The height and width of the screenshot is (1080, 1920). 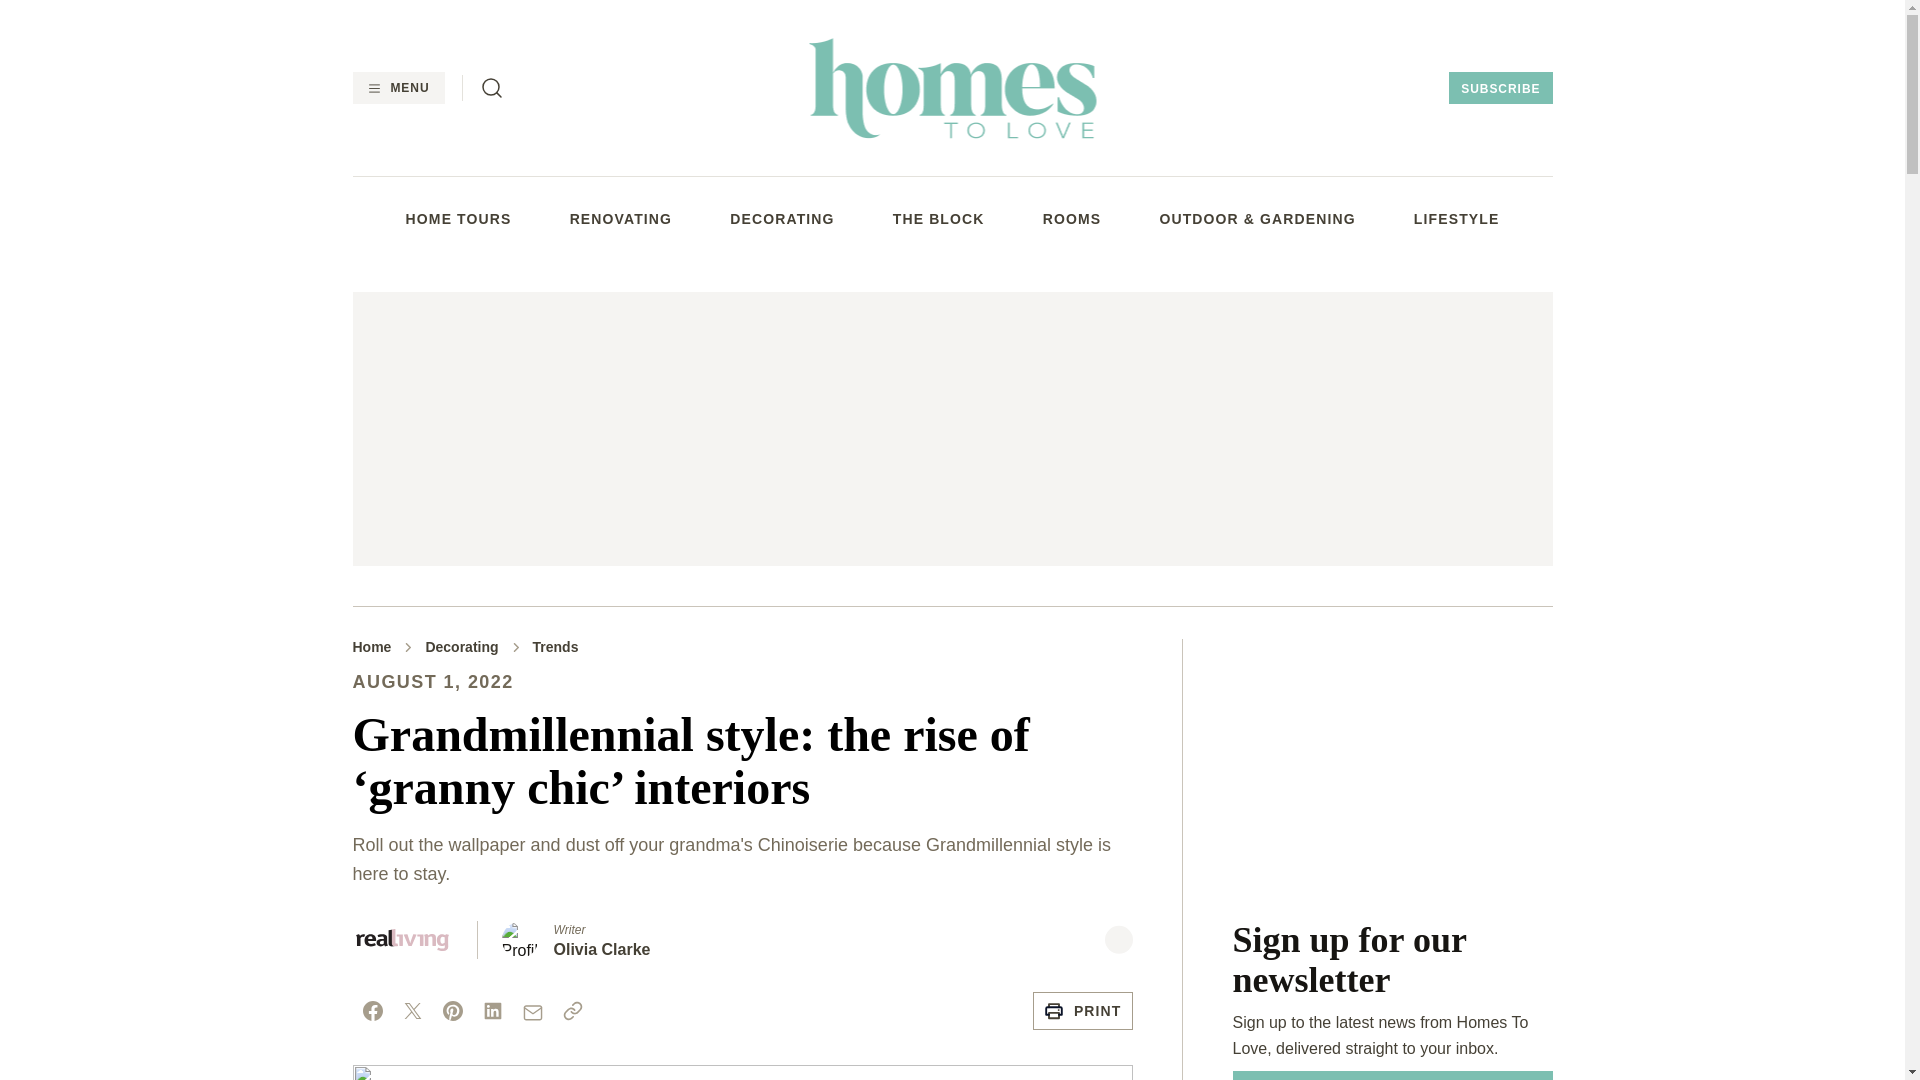 What do you see at coordinates (781, 218) in the screenshot?
I see `DECORATING` at bounding box center [781, 218].